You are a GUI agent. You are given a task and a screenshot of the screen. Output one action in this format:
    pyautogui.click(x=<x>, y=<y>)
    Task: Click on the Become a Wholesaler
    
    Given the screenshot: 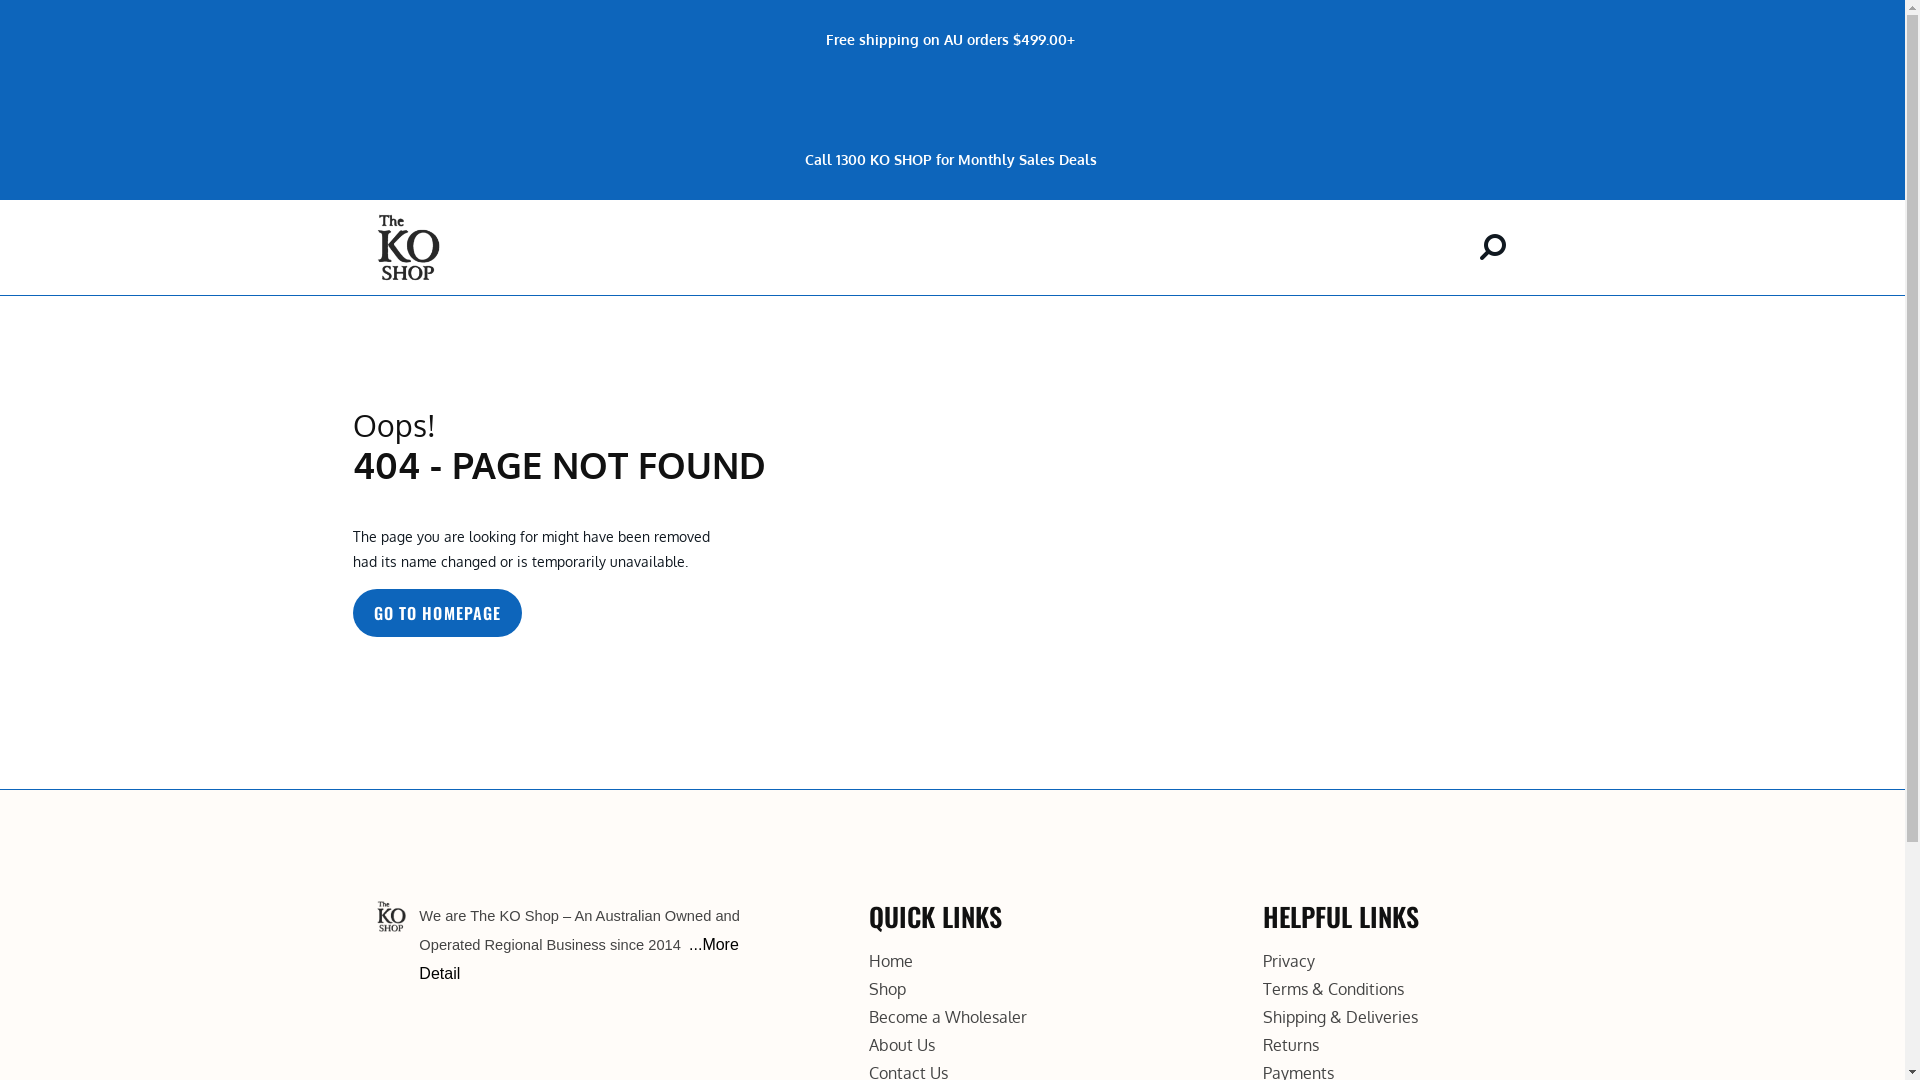 What is the action you would take?
    pyautogui.click(x=948, y=1017)
    